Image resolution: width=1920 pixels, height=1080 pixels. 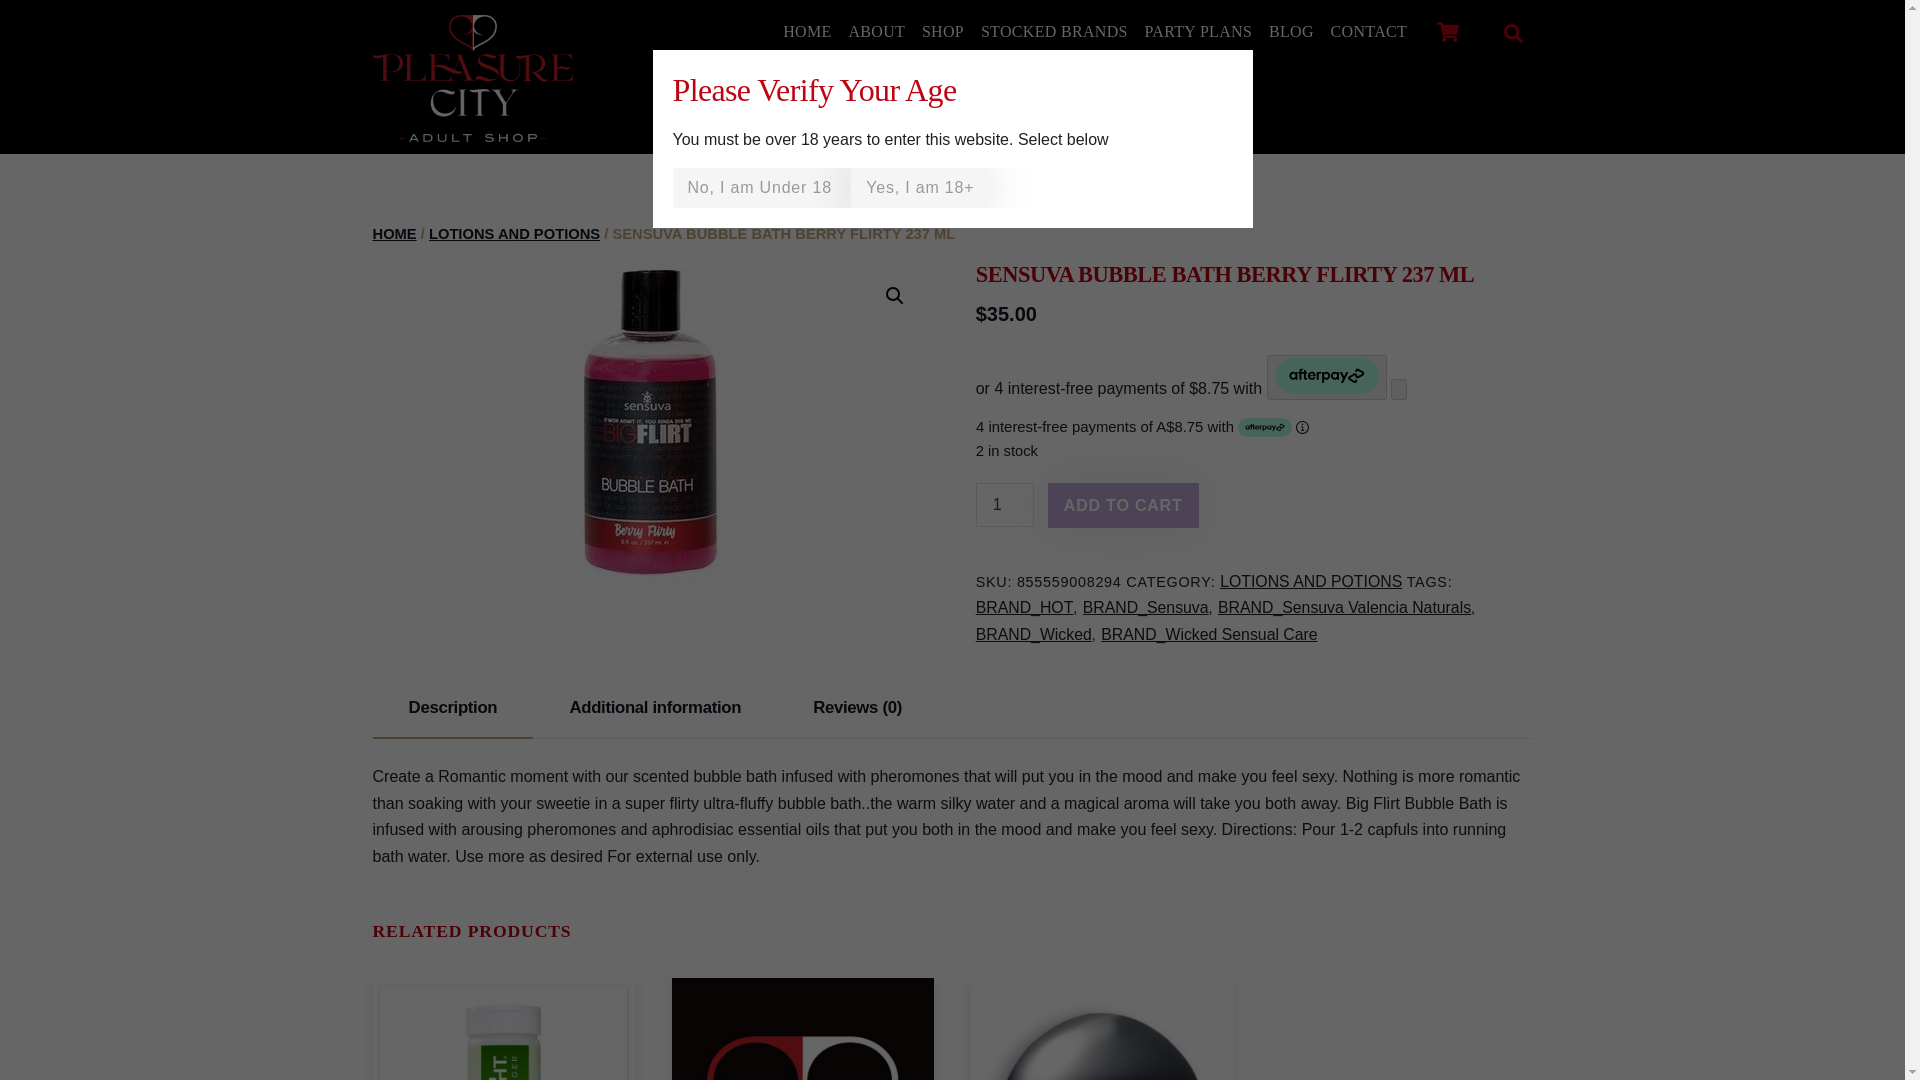 I want to click on Payment method messaging, so click(x=1250, y=426).